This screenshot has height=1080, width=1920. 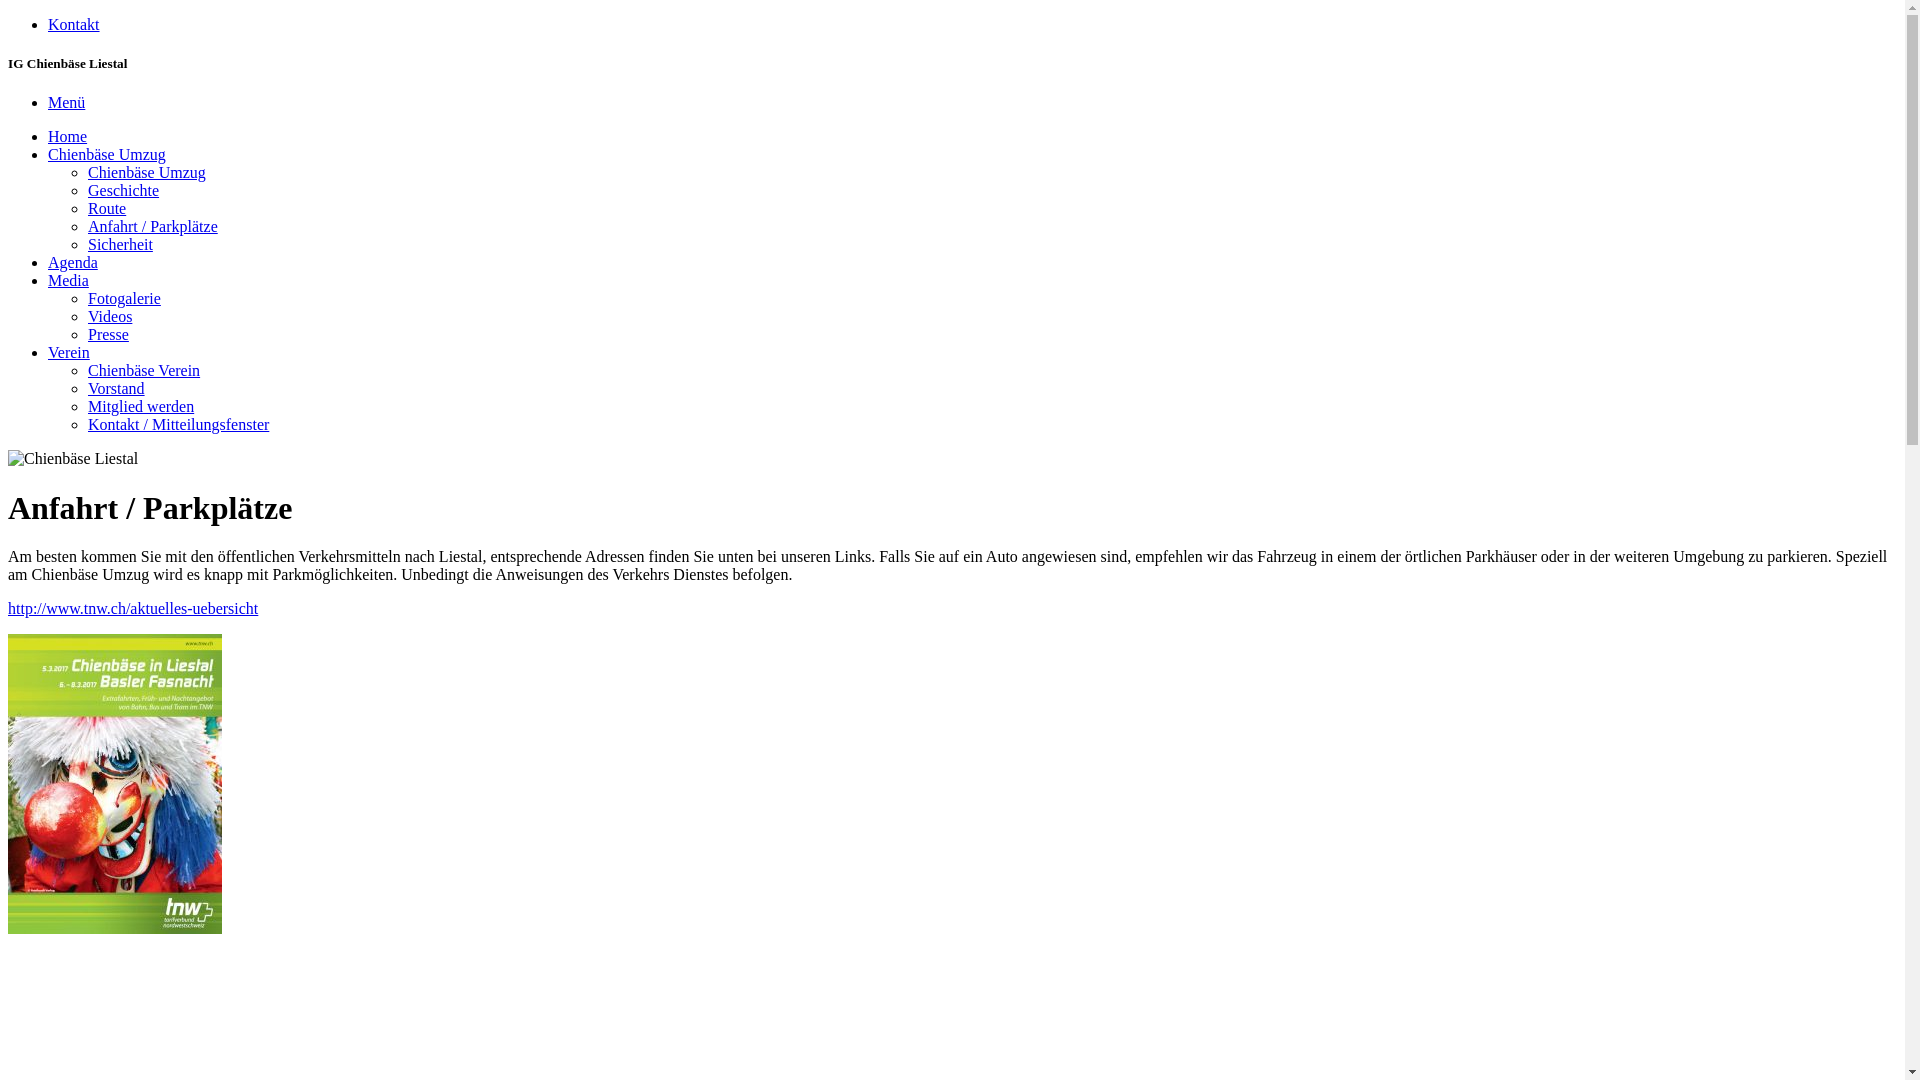 I want to click on Media, so click(x=68, y=280).